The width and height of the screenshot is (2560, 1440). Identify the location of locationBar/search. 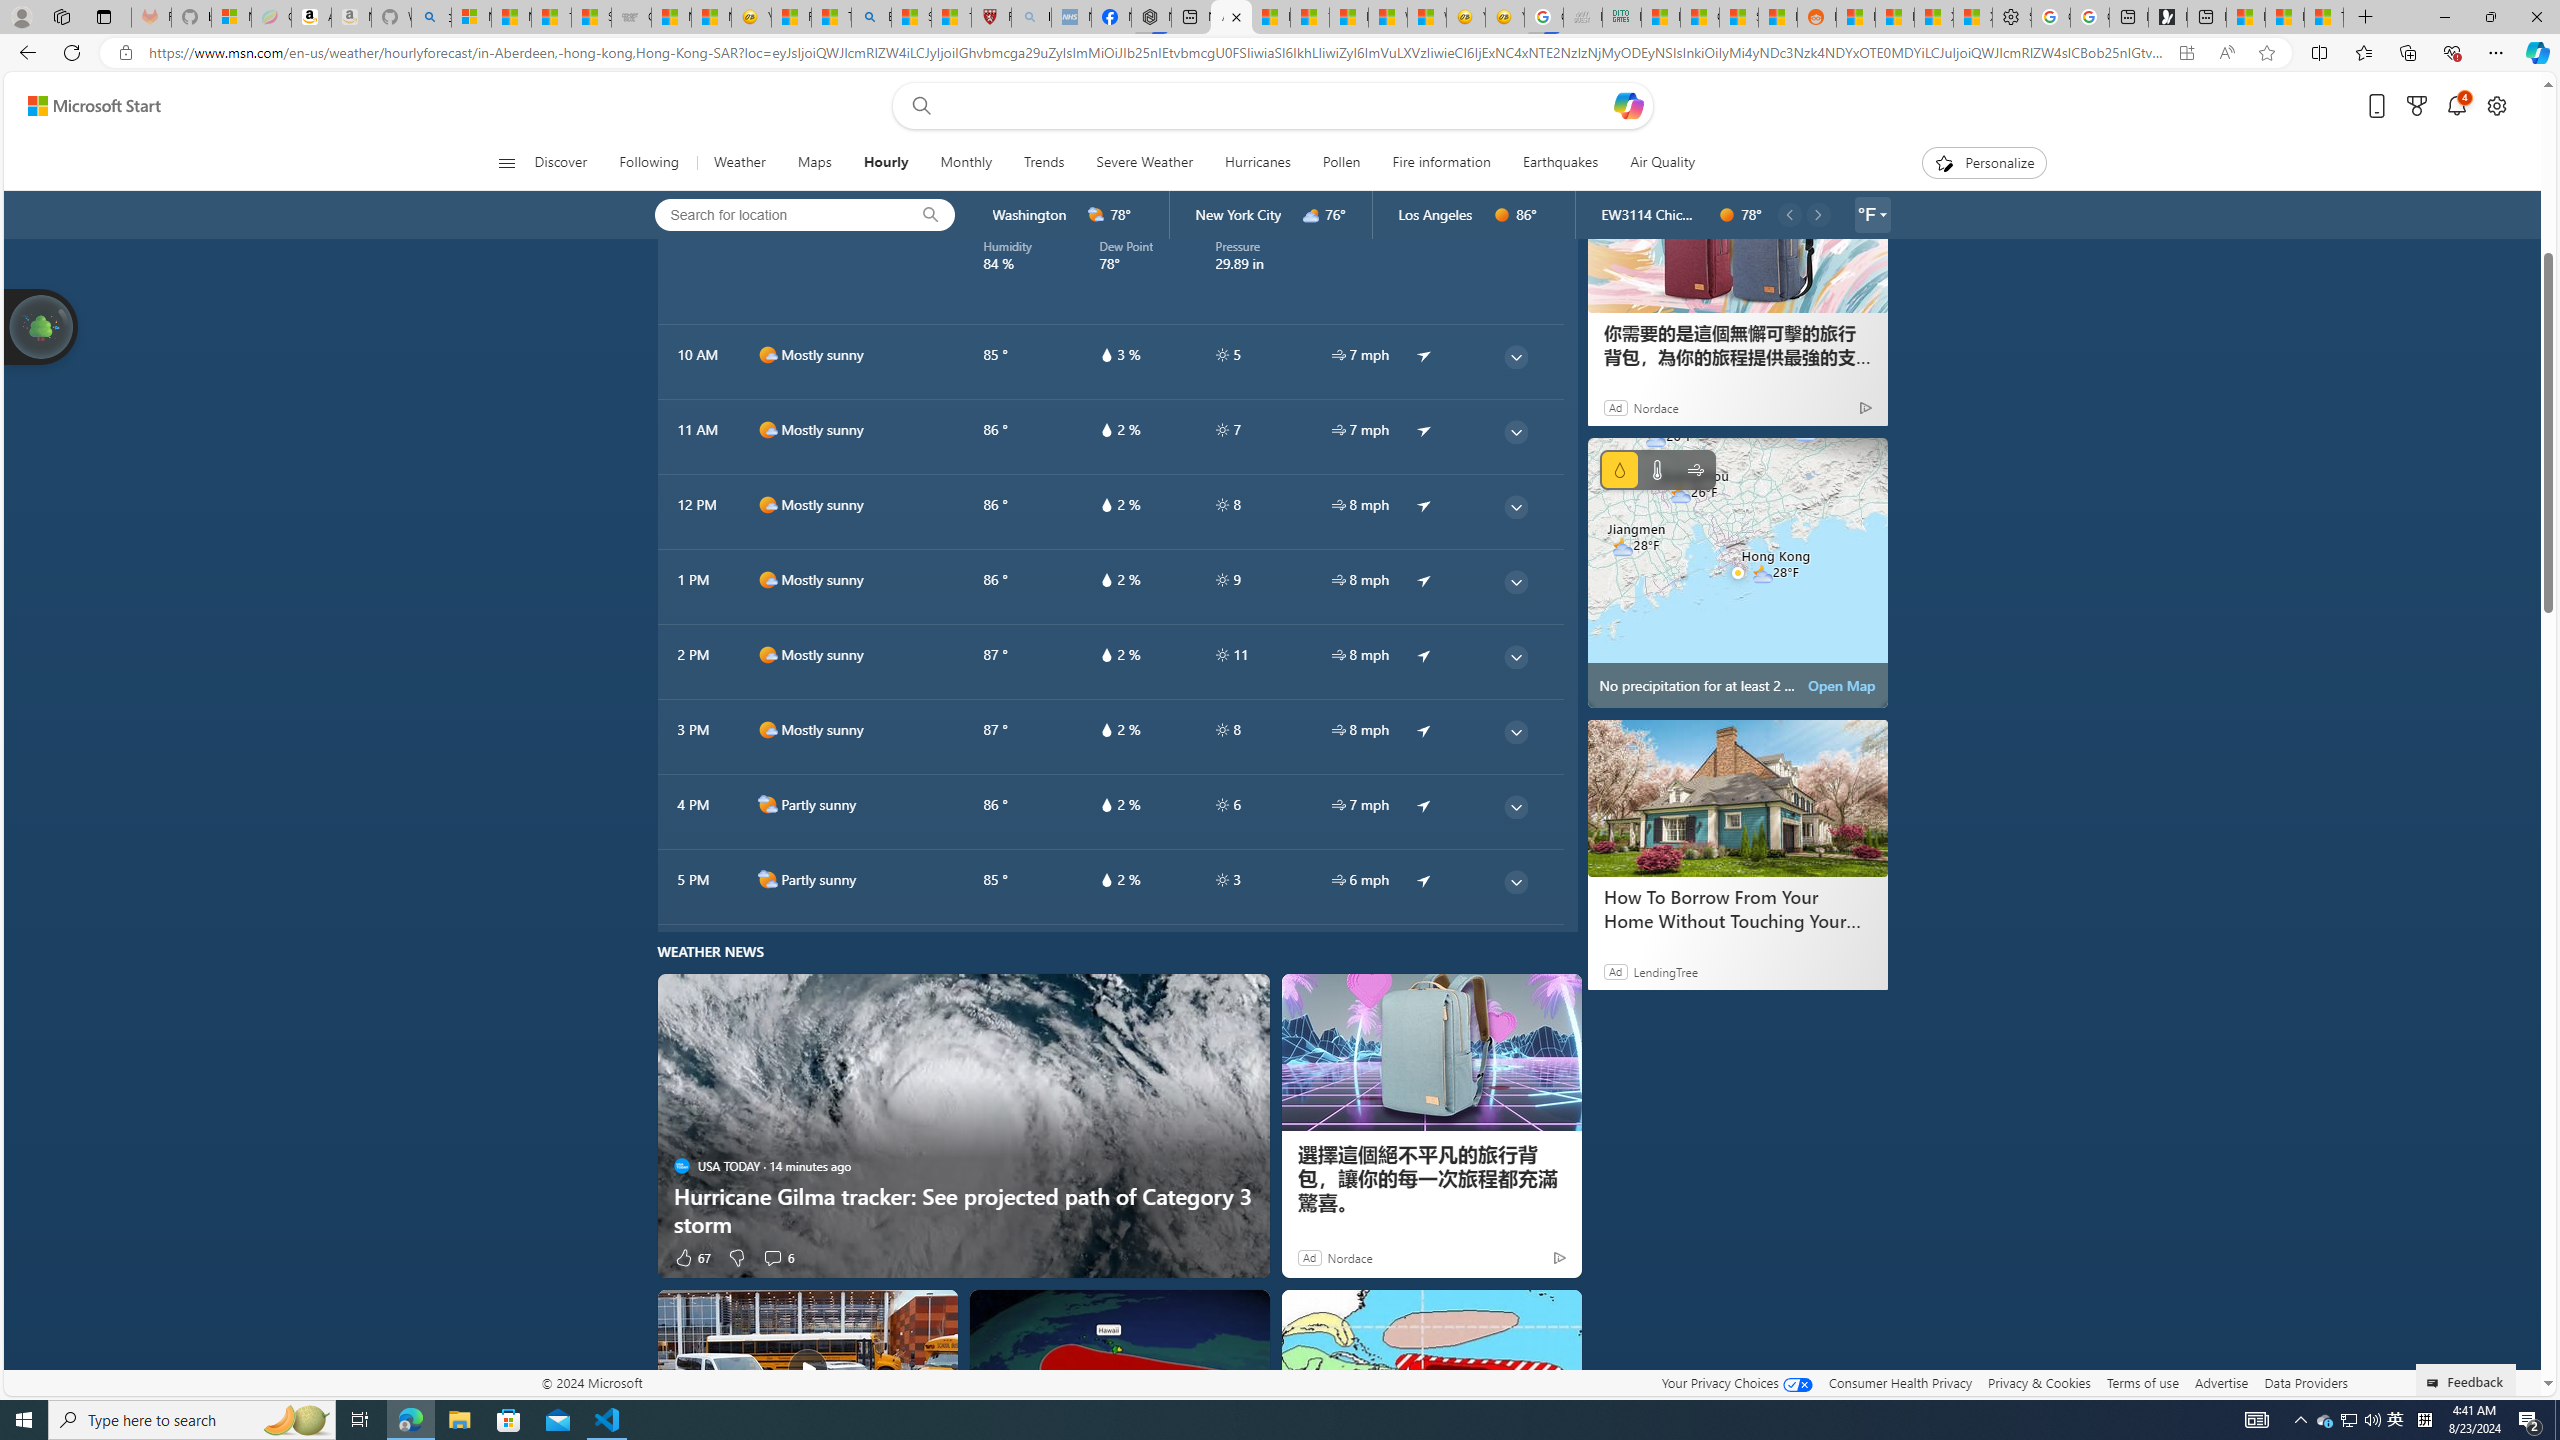
(930, 215).